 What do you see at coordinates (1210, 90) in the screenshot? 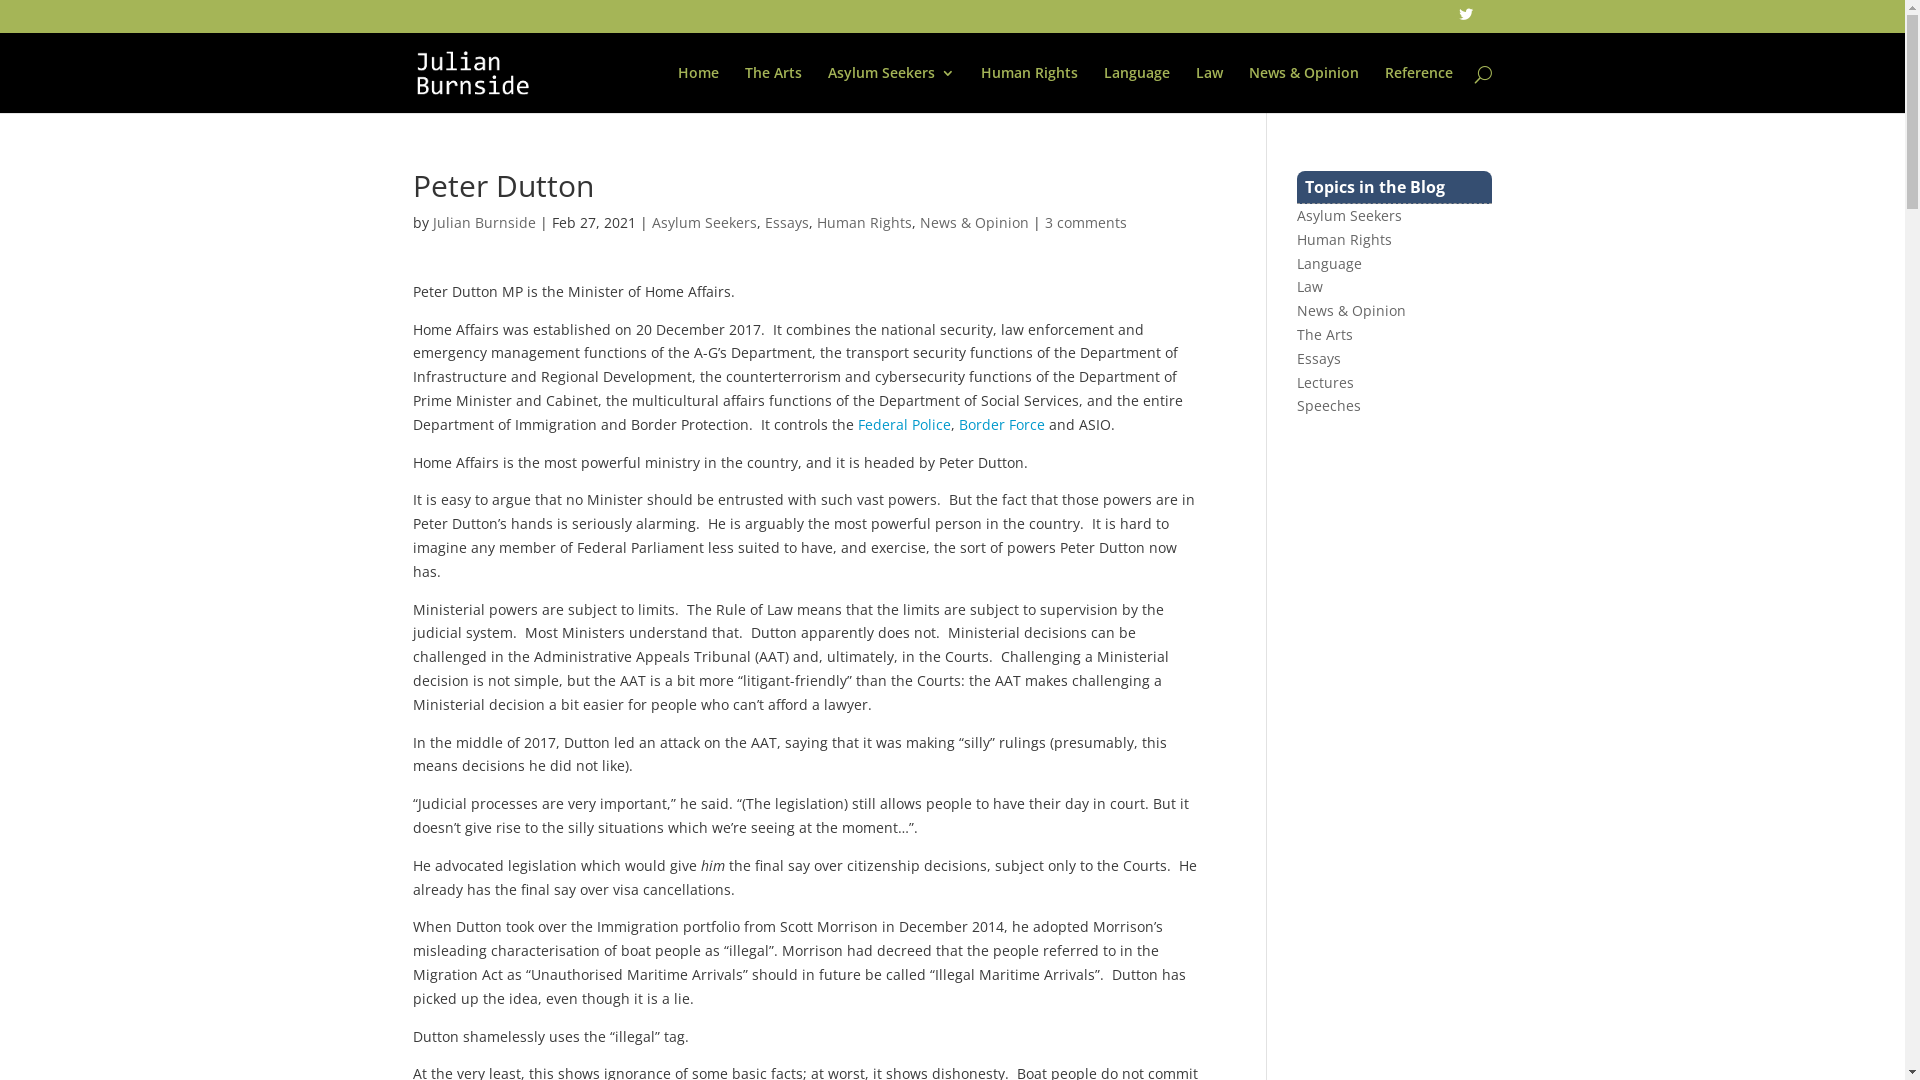
I see `Law` at bounding box center [1210, 90].